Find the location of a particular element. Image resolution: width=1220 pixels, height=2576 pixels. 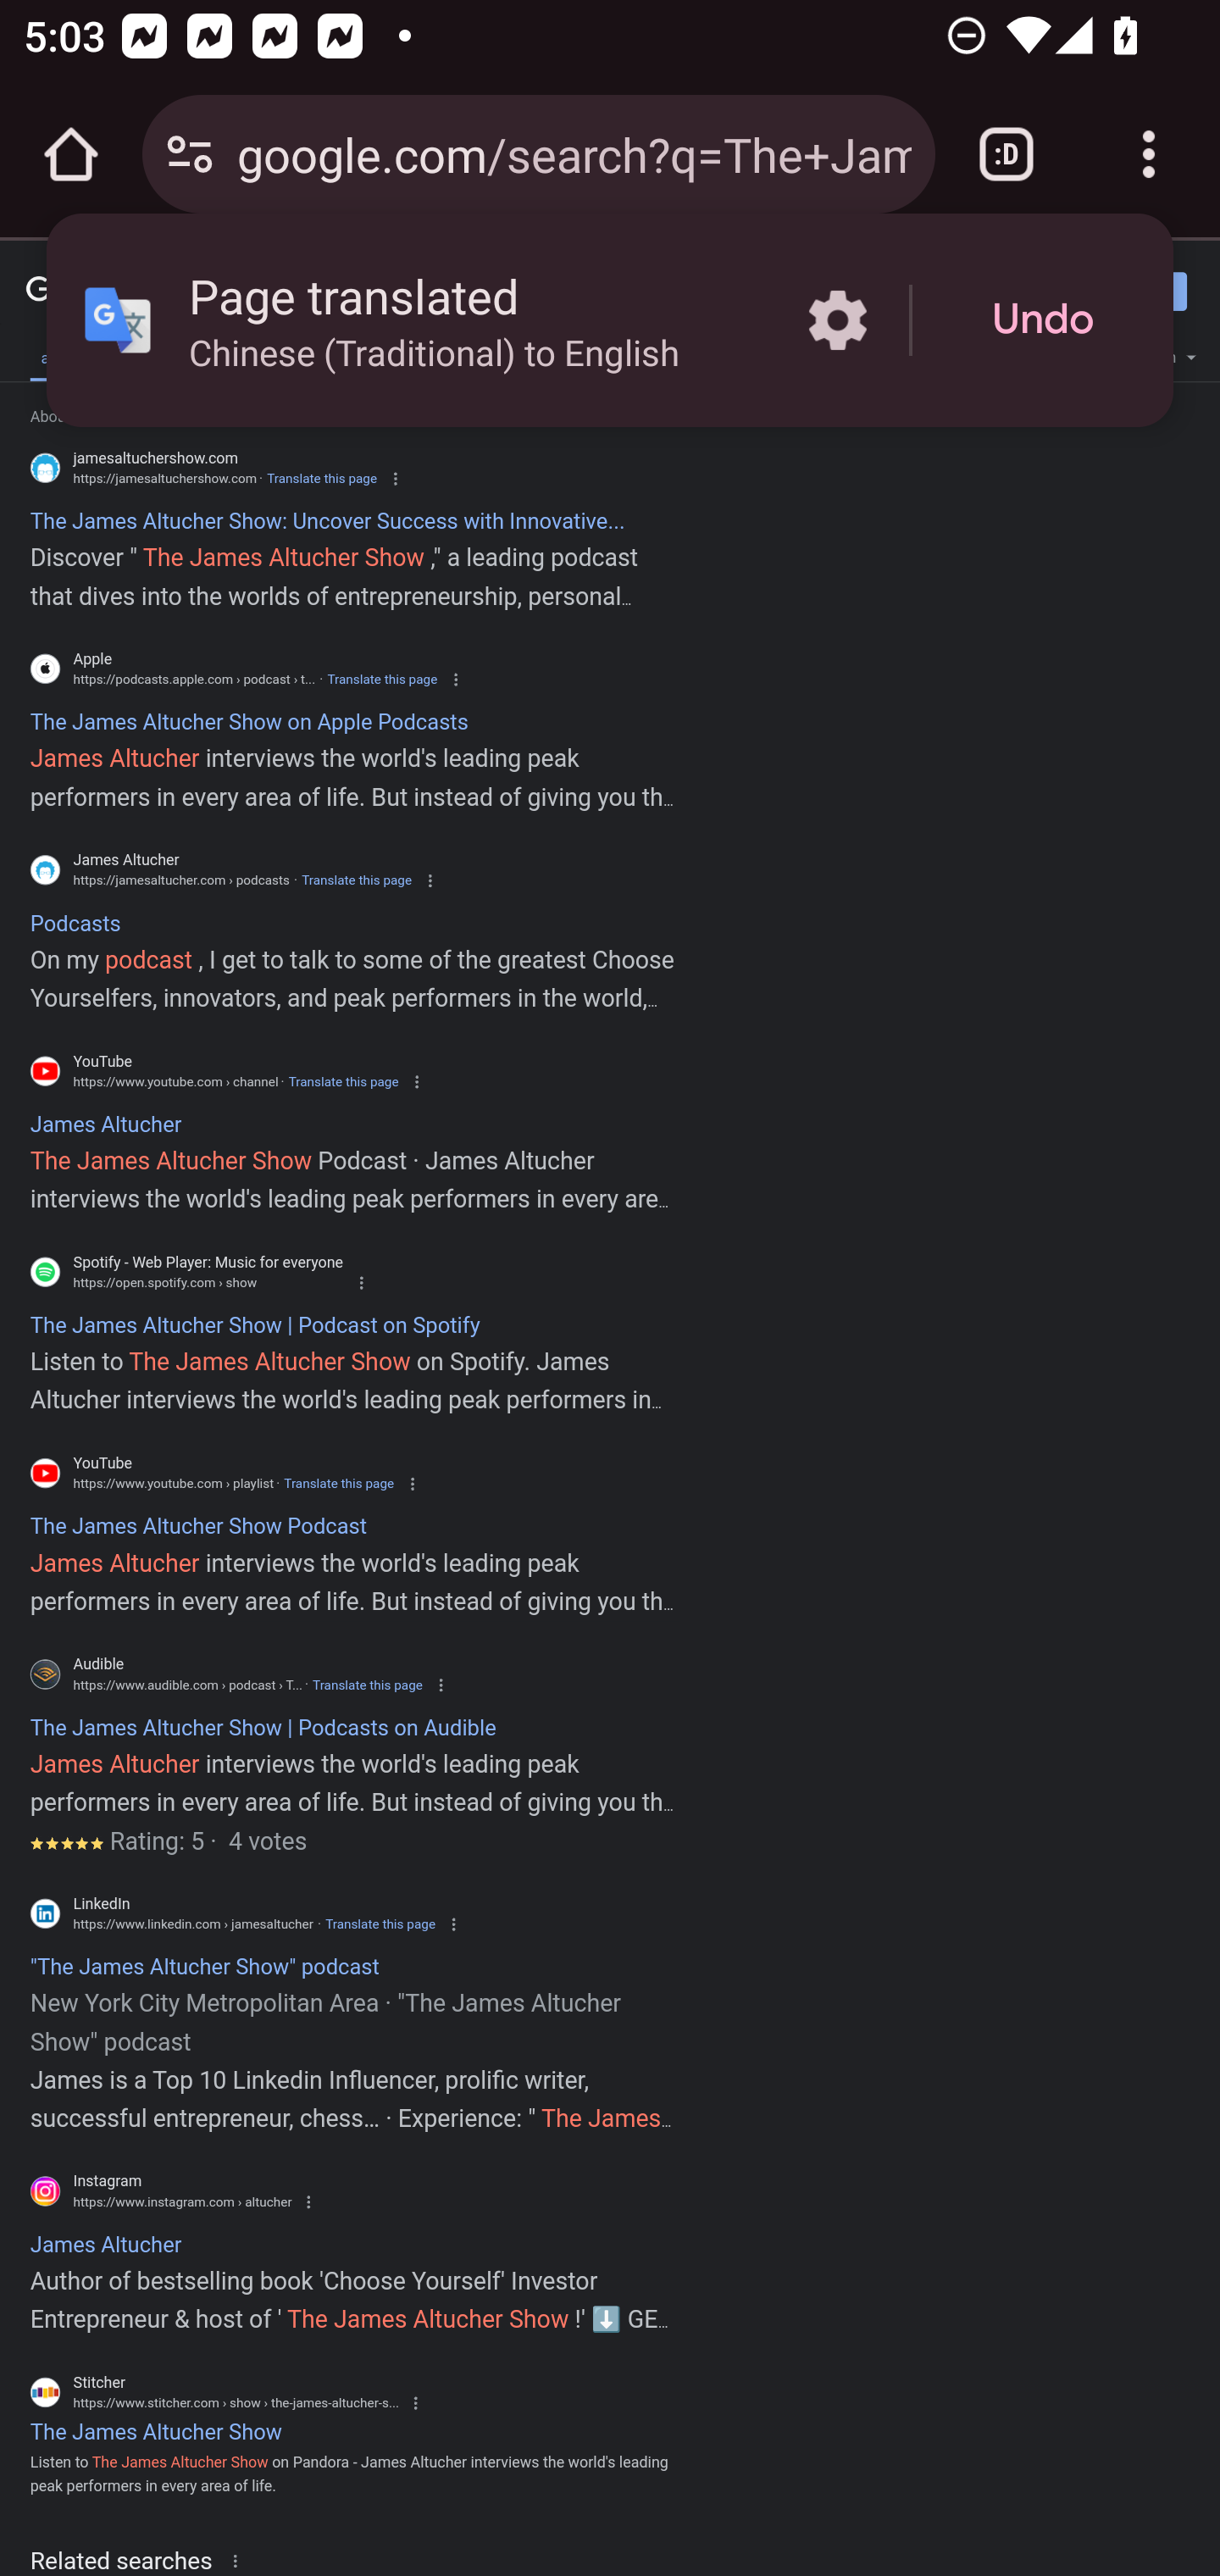

Switch or close tabs is located at coordinates (1006, 154).